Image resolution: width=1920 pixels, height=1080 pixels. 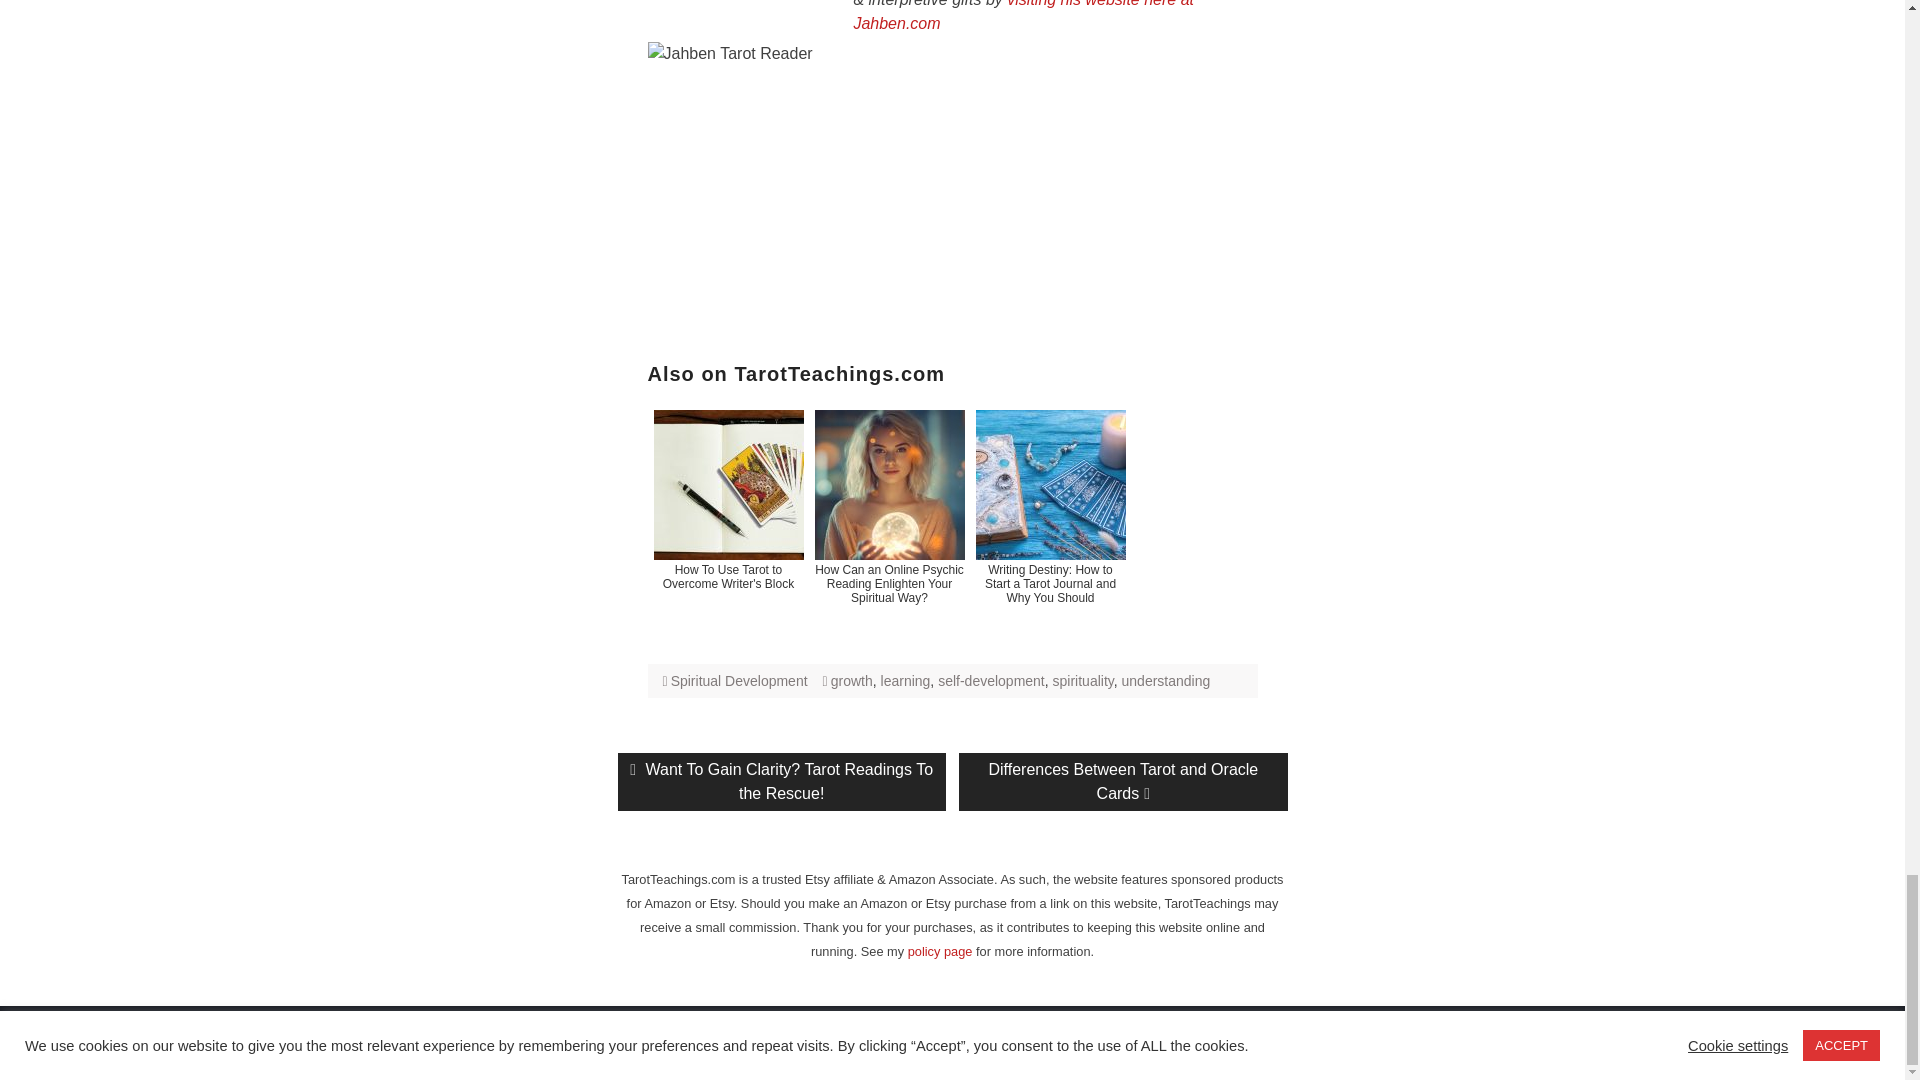 What do you see at coordinates (1023, 16) in the screenshot?
I see `visiting his website here at Jahben.com` at bounding box center [1023, 16].